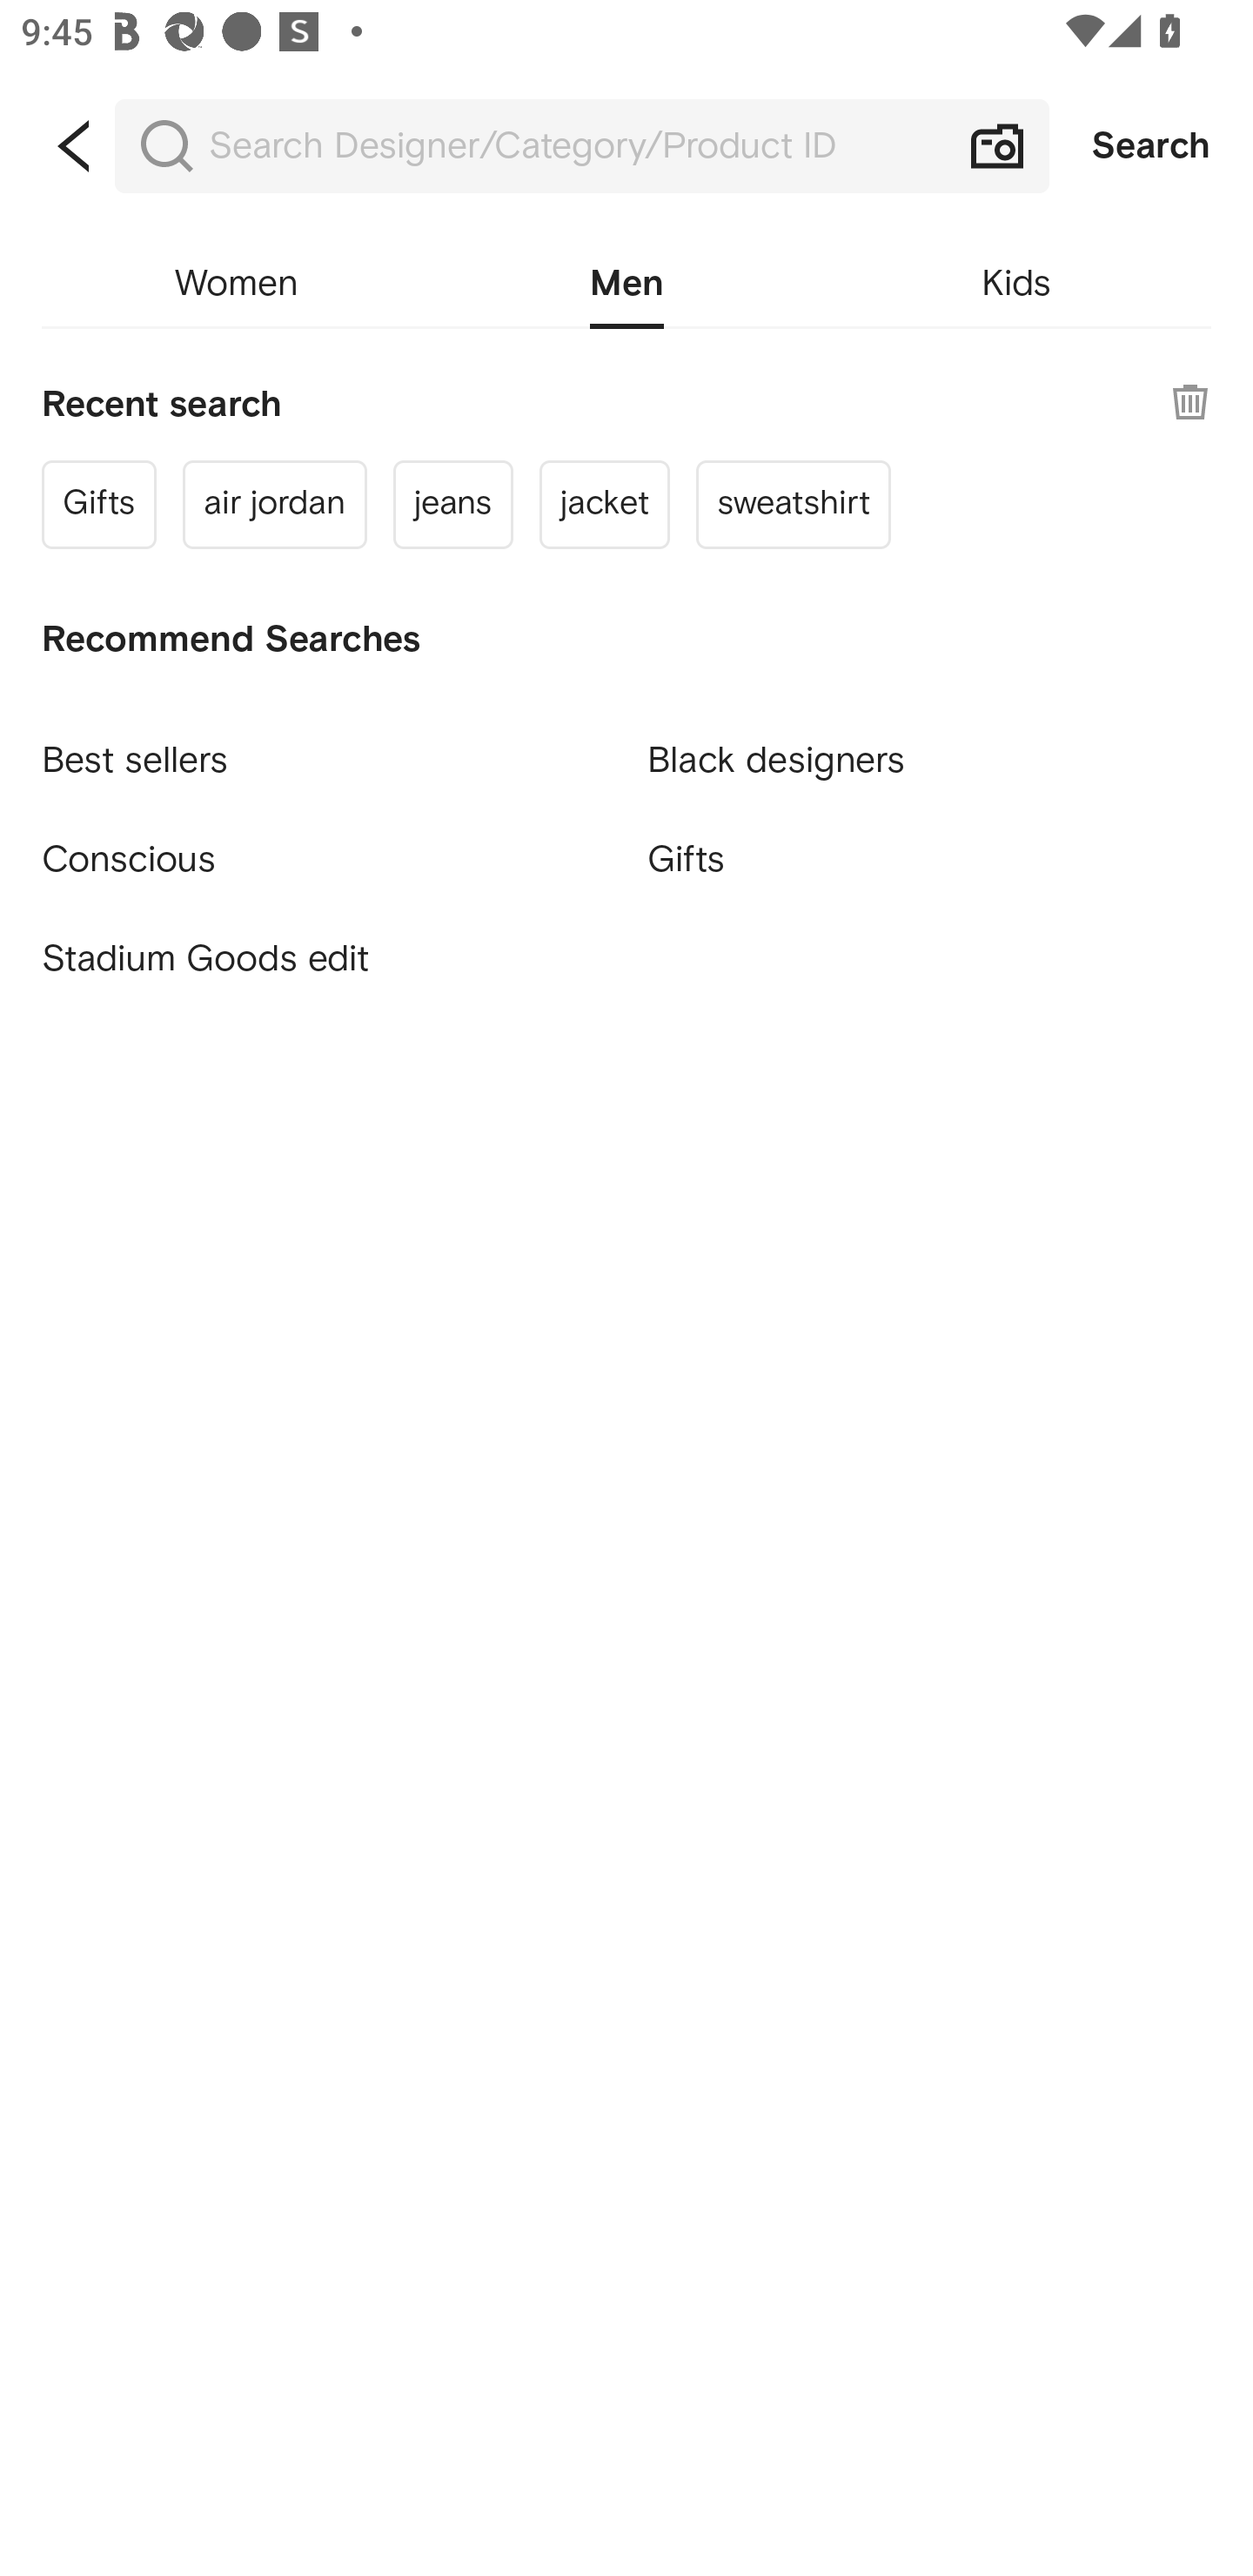 The width and height of the screenshot is (1253, 2576). What do you see at coordinates (323, 959) in the screenshot?
I see `Stadium Goods edit` at bounding box center [323, 959].